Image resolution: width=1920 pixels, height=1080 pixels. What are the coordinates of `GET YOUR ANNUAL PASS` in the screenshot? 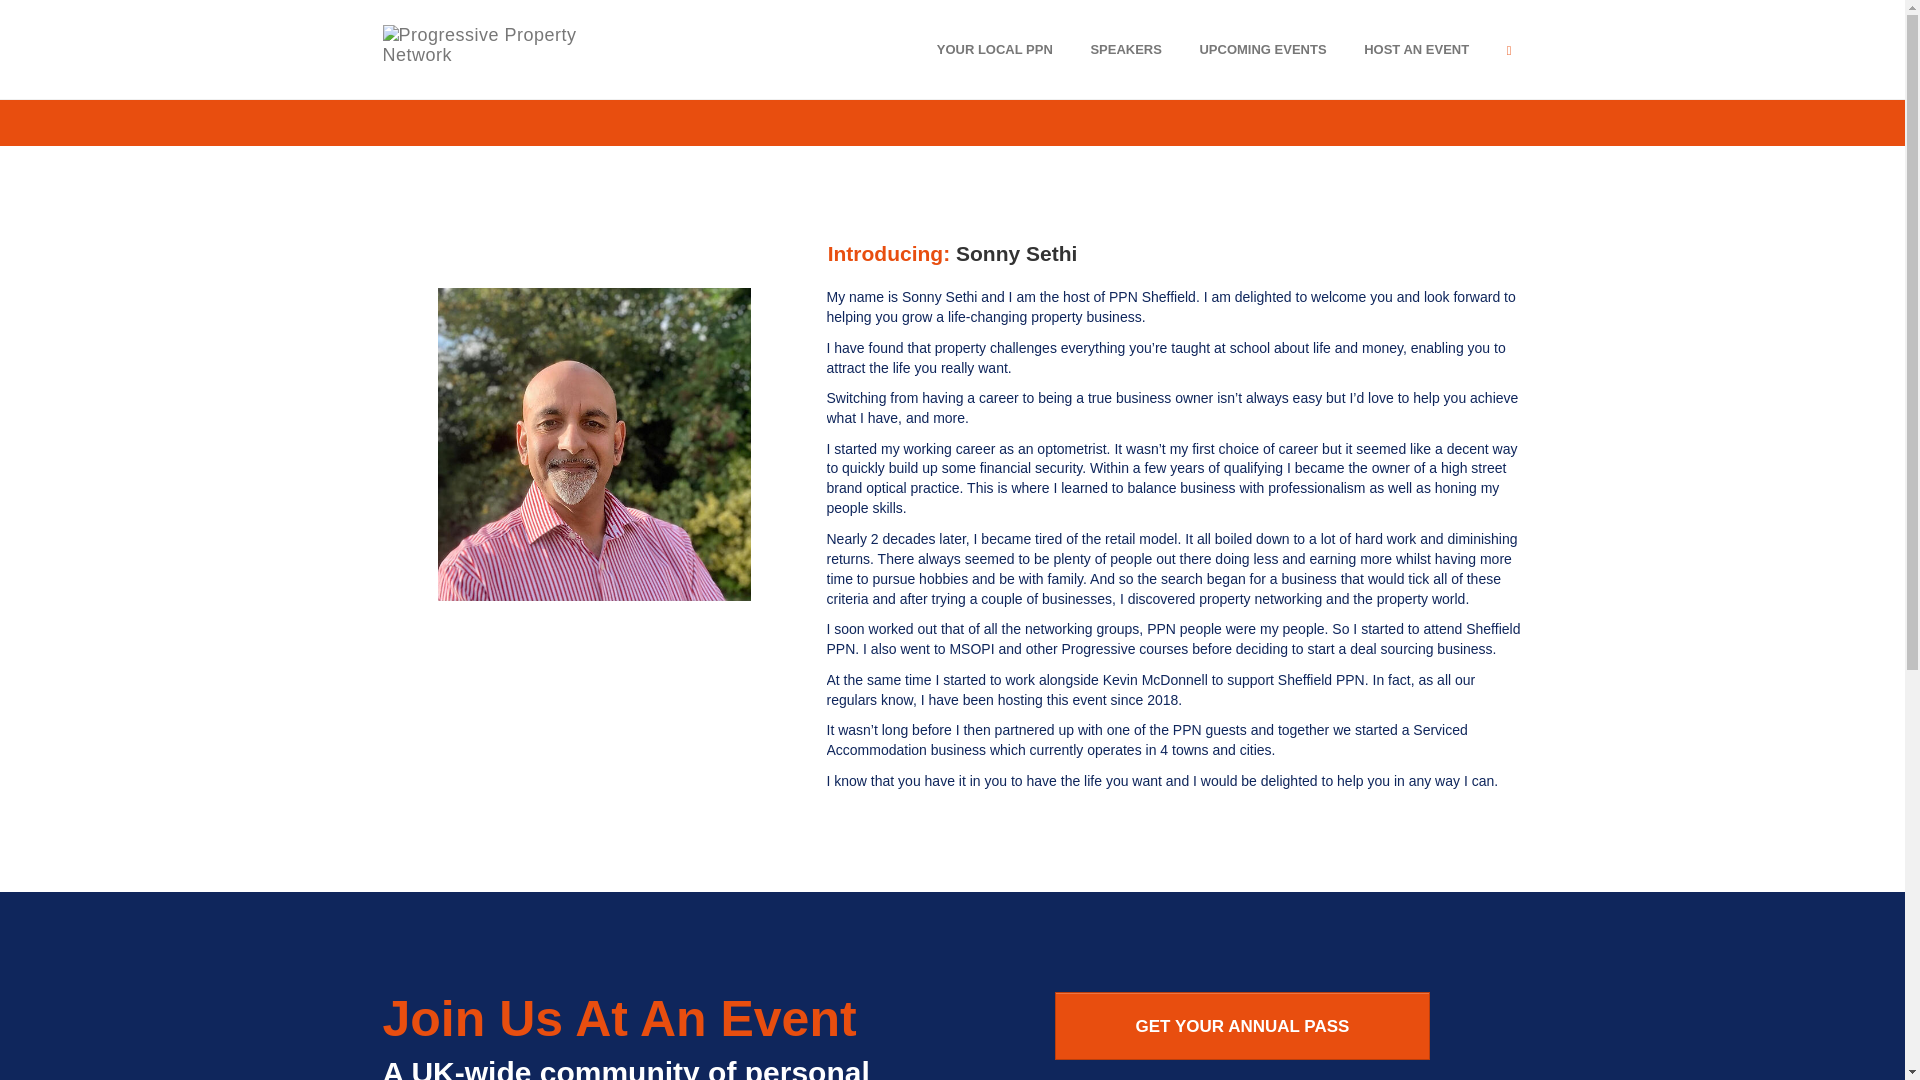 It's located at (1242, 1026).